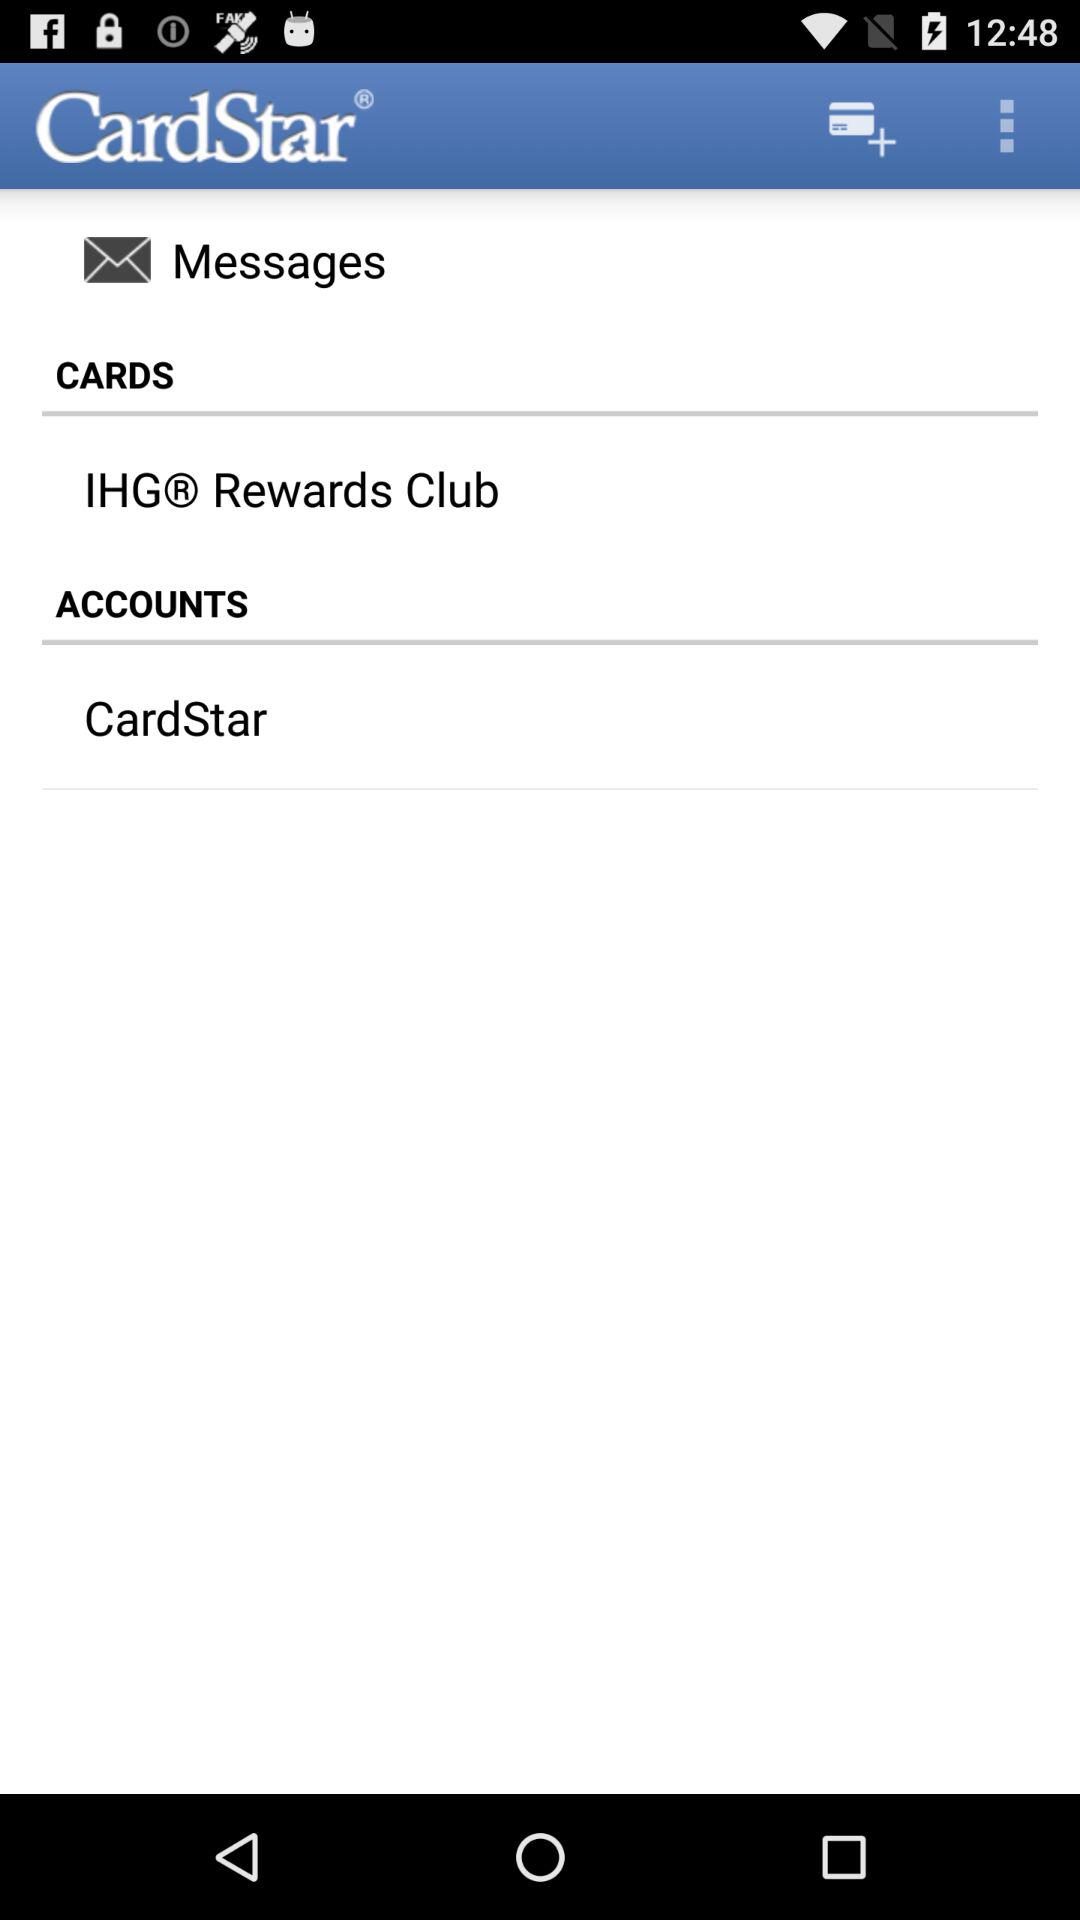 This screenshot has width=1080, height=1920. What do you see at coordinates (540, 603) in the screenshot?
I see `swipe until the accounts app` at bounding box center [540, 603].